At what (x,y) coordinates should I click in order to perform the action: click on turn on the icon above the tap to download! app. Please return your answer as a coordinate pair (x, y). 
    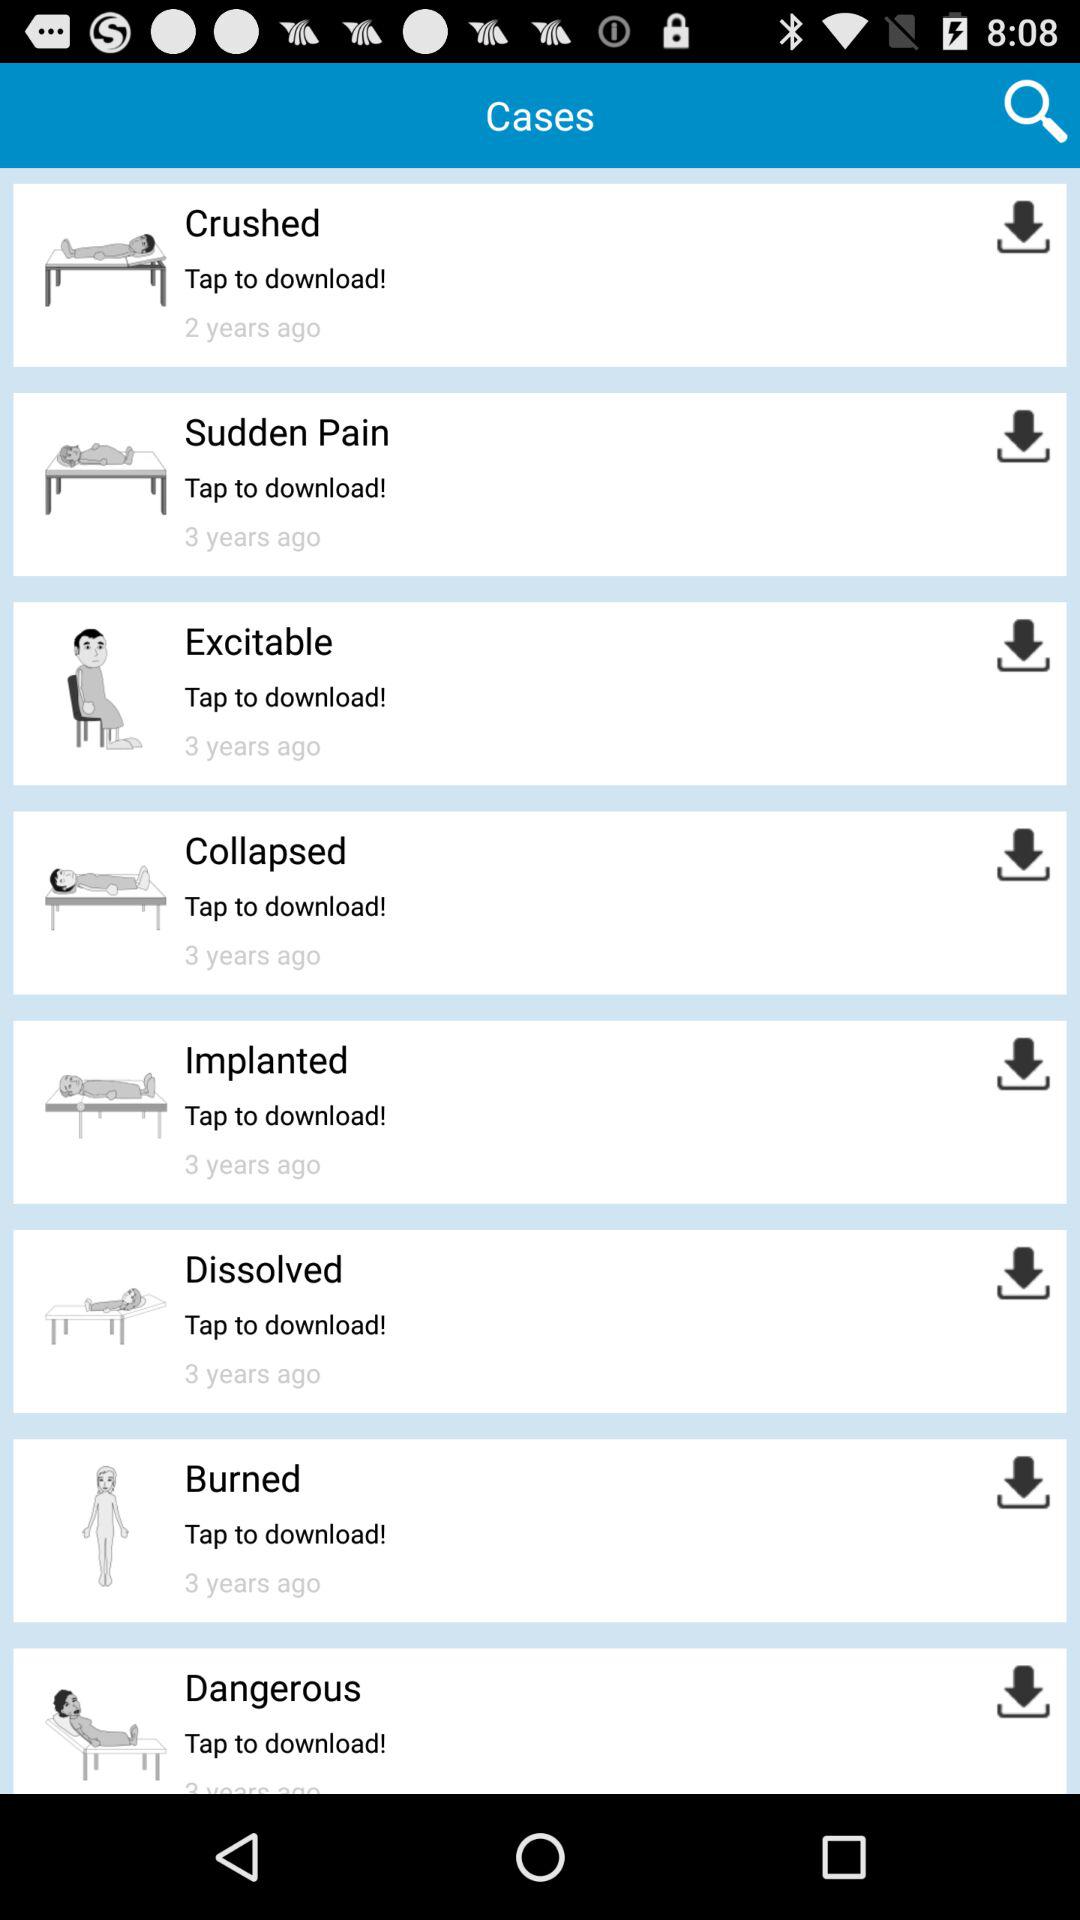
    Looking at the image, I should click on (264, 1268).